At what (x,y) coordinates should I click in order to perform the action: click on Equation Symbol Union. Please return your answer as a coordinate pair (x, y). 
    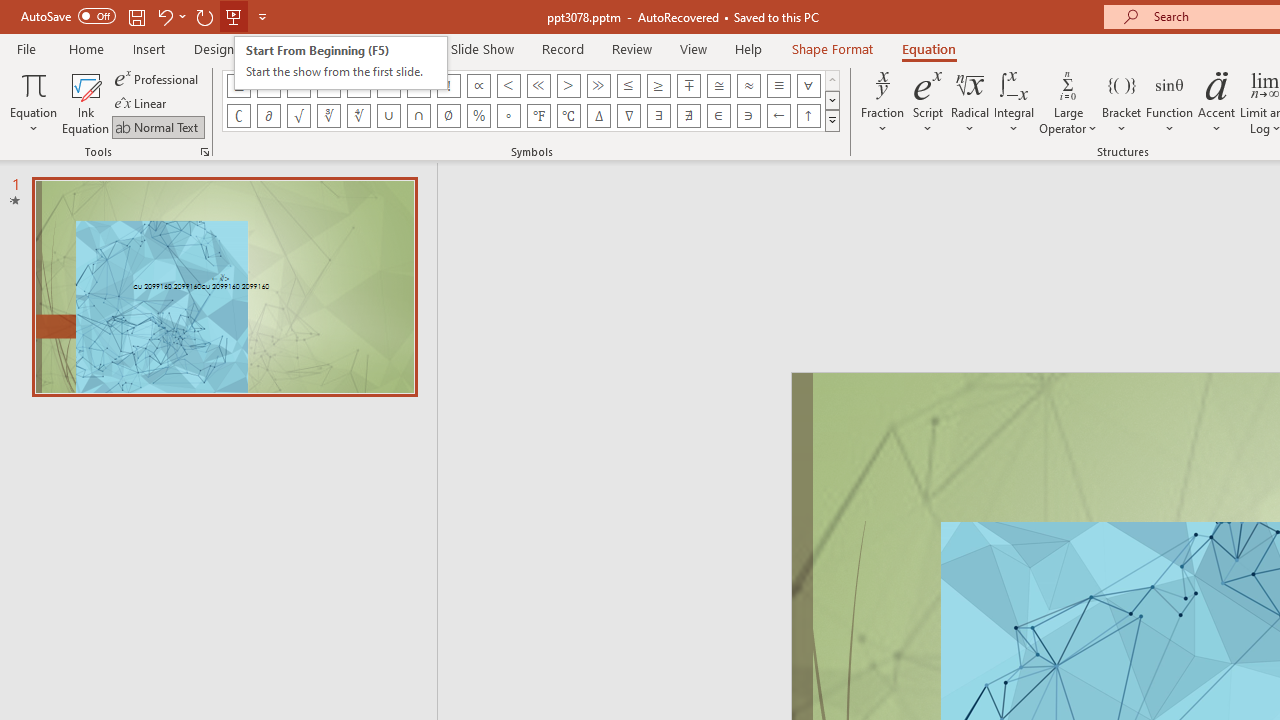
    Looking at the image, I should click on (388, 116).